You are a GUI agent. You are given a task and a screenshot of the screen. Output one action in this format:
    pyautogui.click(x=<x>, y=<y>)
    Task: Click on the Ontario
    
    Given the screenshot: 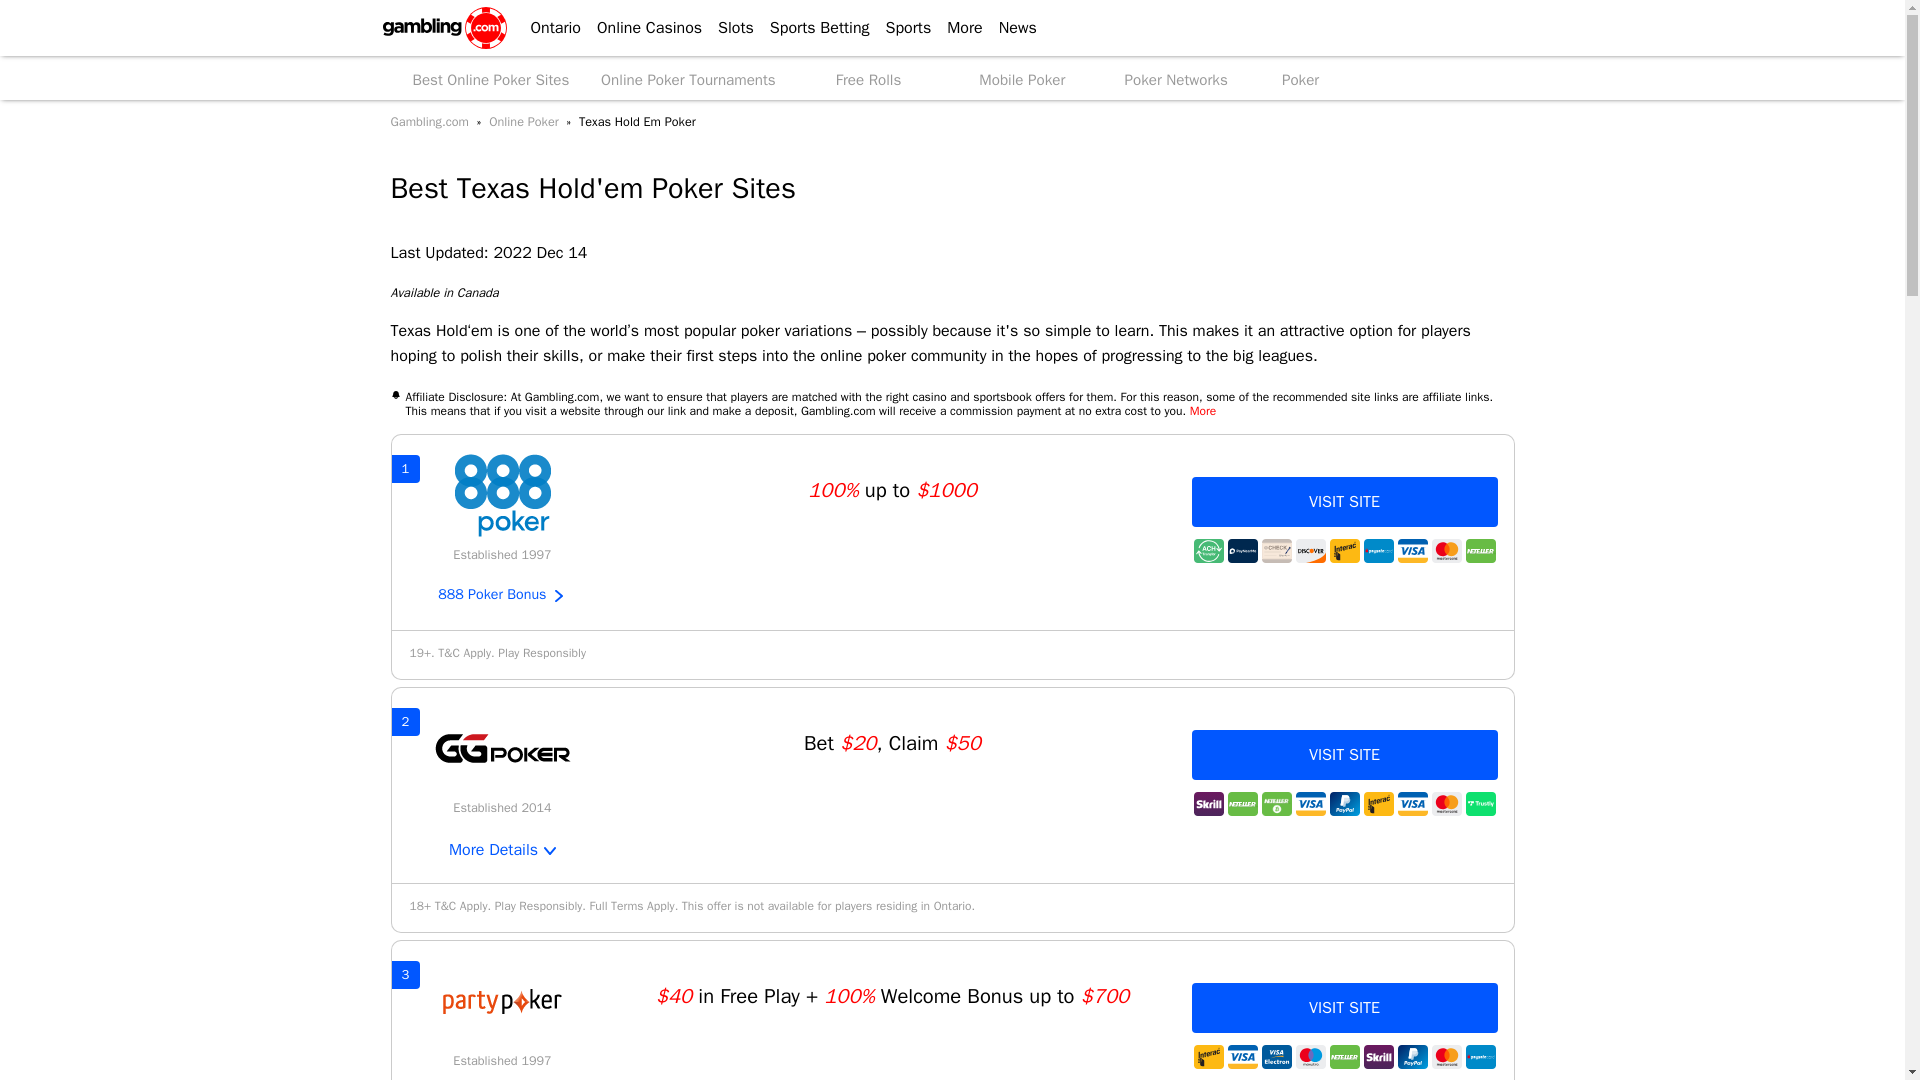 What is the action you would take?
    pyautogui.click(x=546, y=28)
    